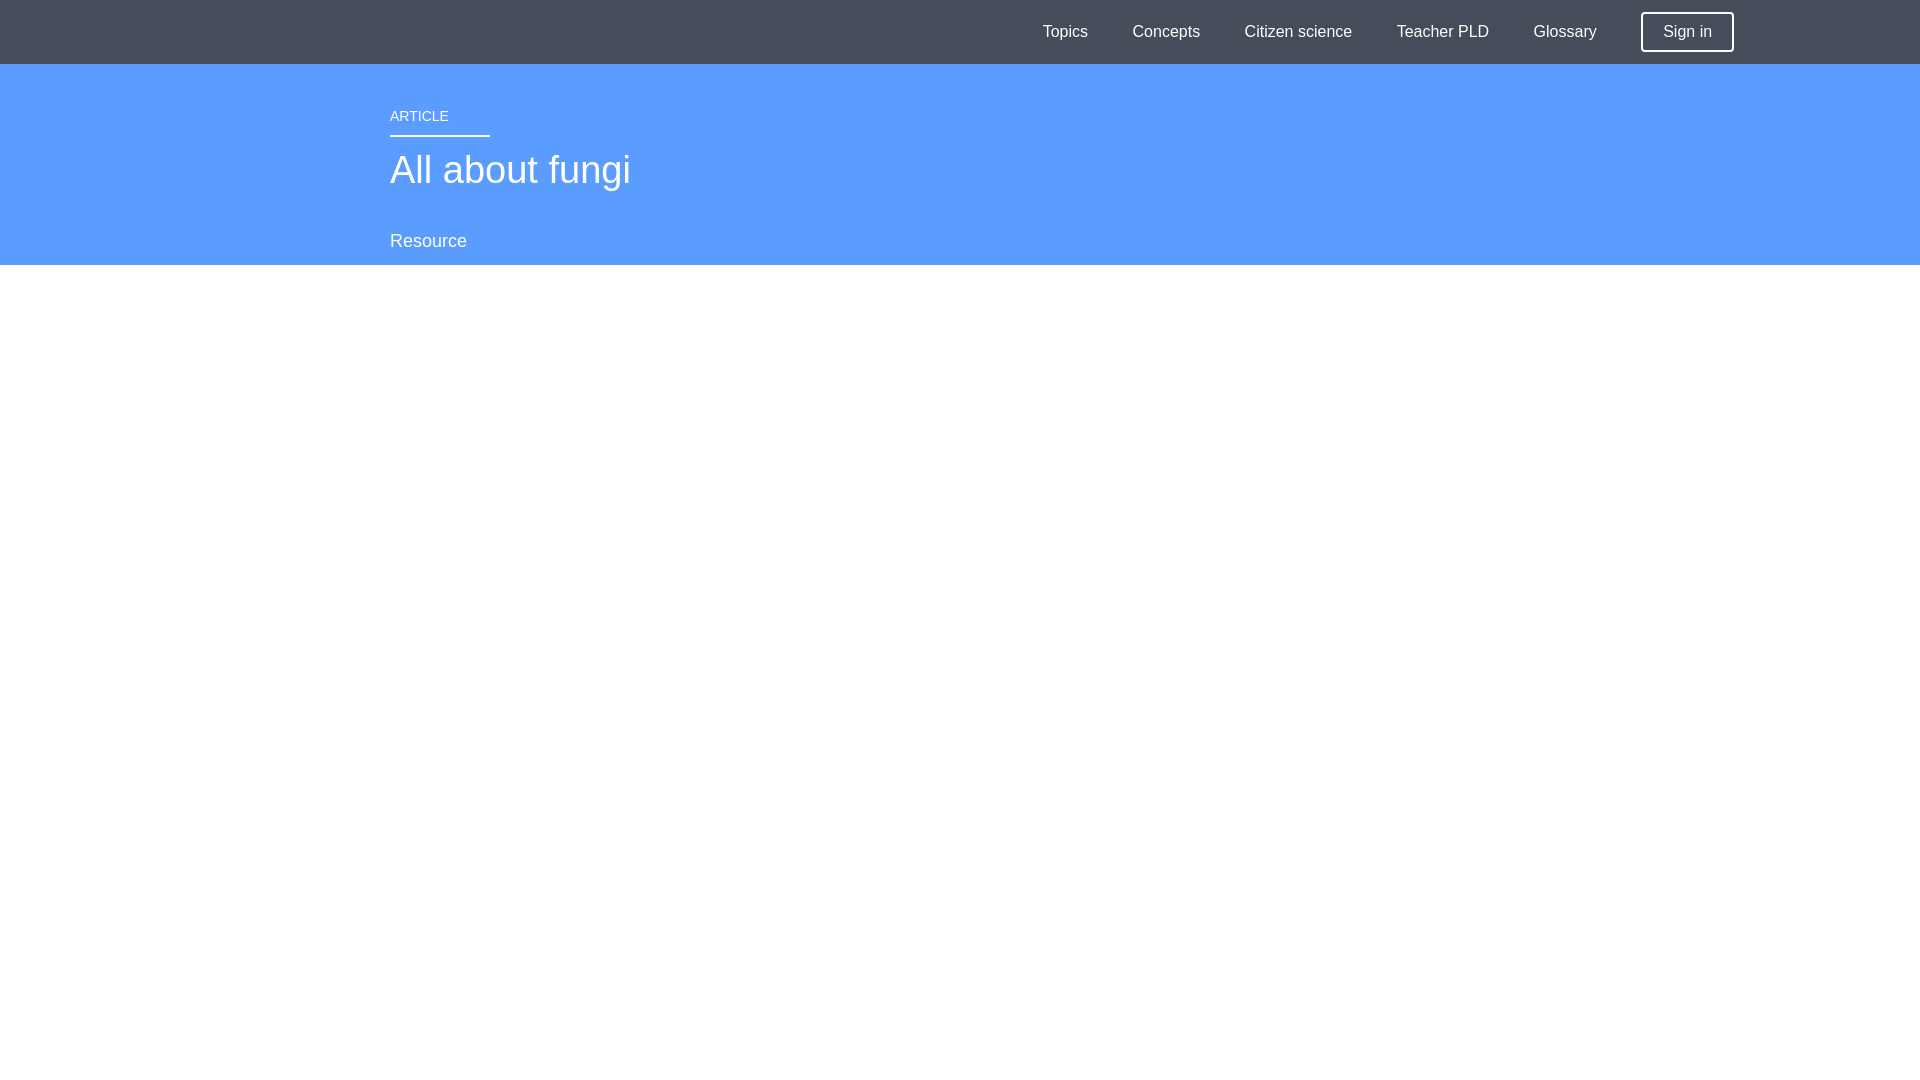 The height and width of the screenshot is (1080, 1920). What do you see at coordinates (1443, 32) in the screenshot?
I see `Webinars, planning ideas and education research` at bounding box center [1443, 32].